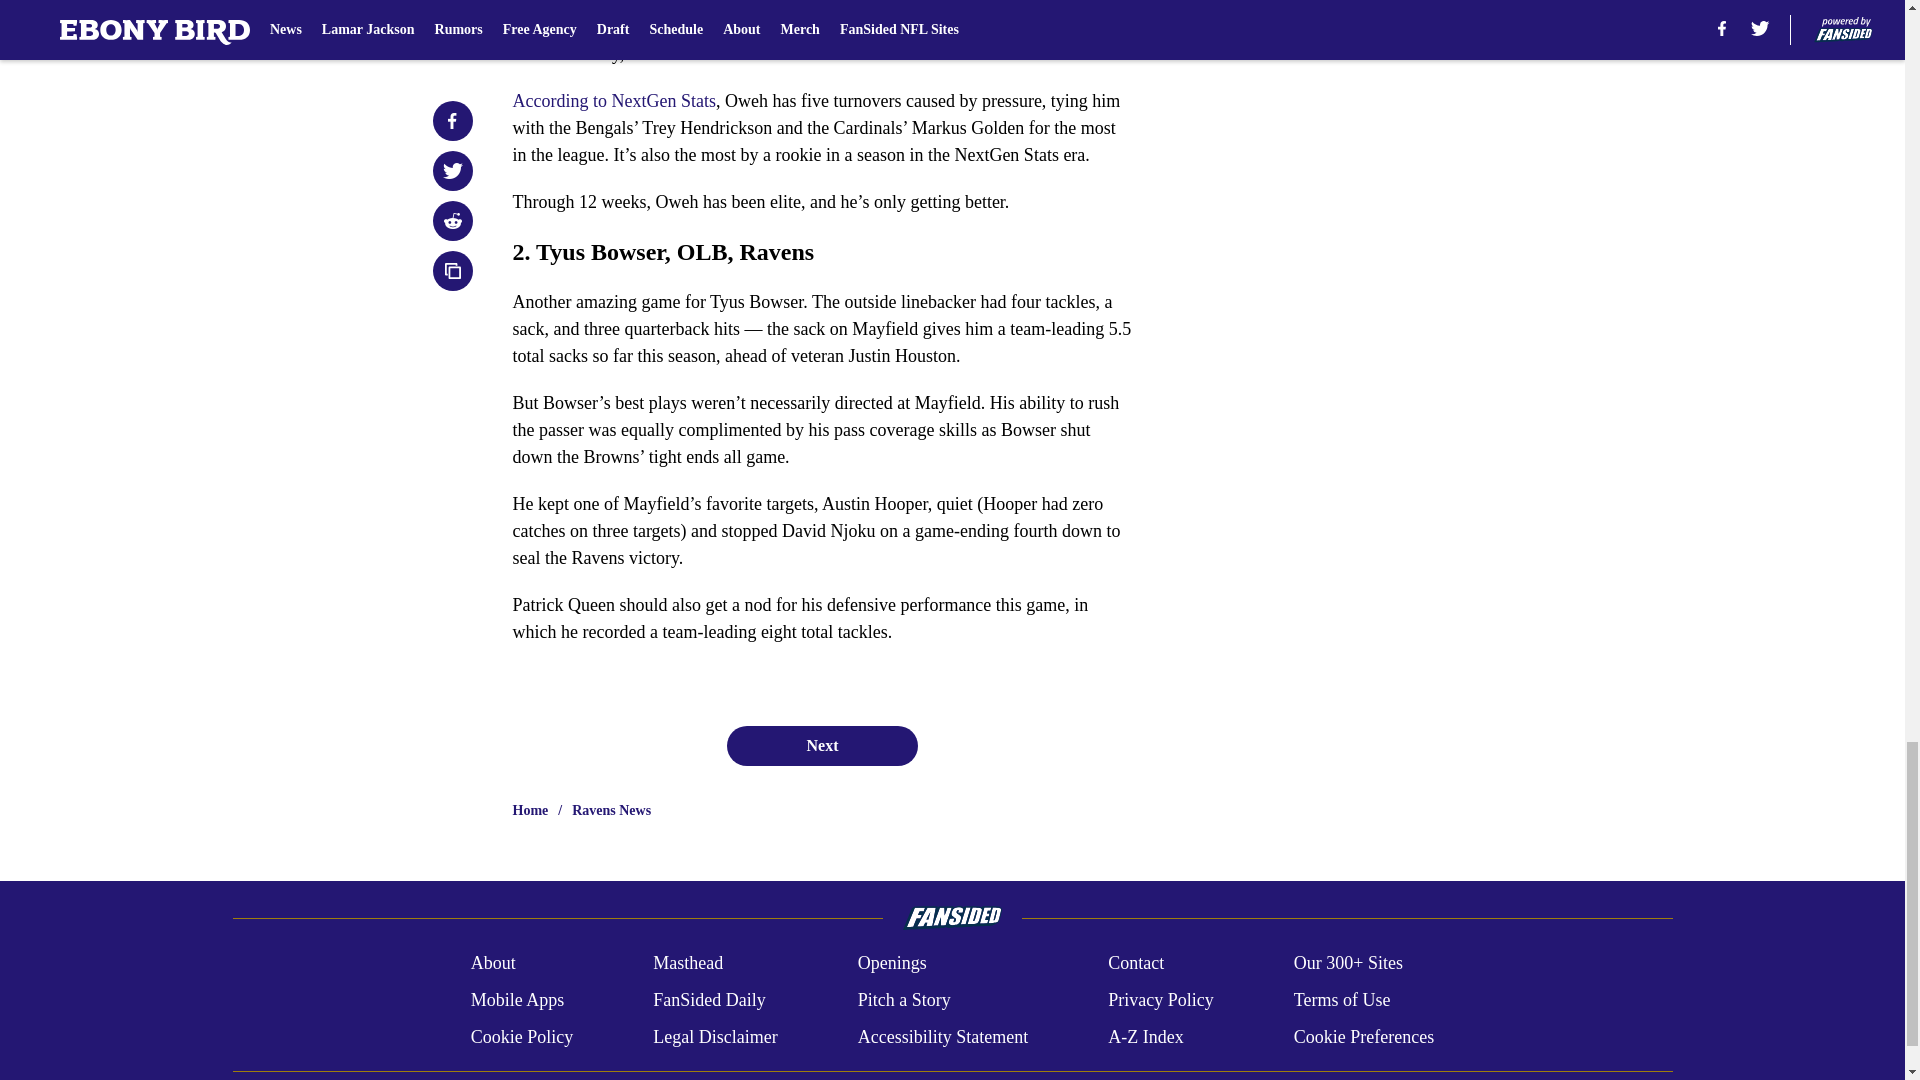  What do you see at coordinates (709, 1000) in the screenshot?
I see `FanSided Daily` at bounding box center [709, 1000].